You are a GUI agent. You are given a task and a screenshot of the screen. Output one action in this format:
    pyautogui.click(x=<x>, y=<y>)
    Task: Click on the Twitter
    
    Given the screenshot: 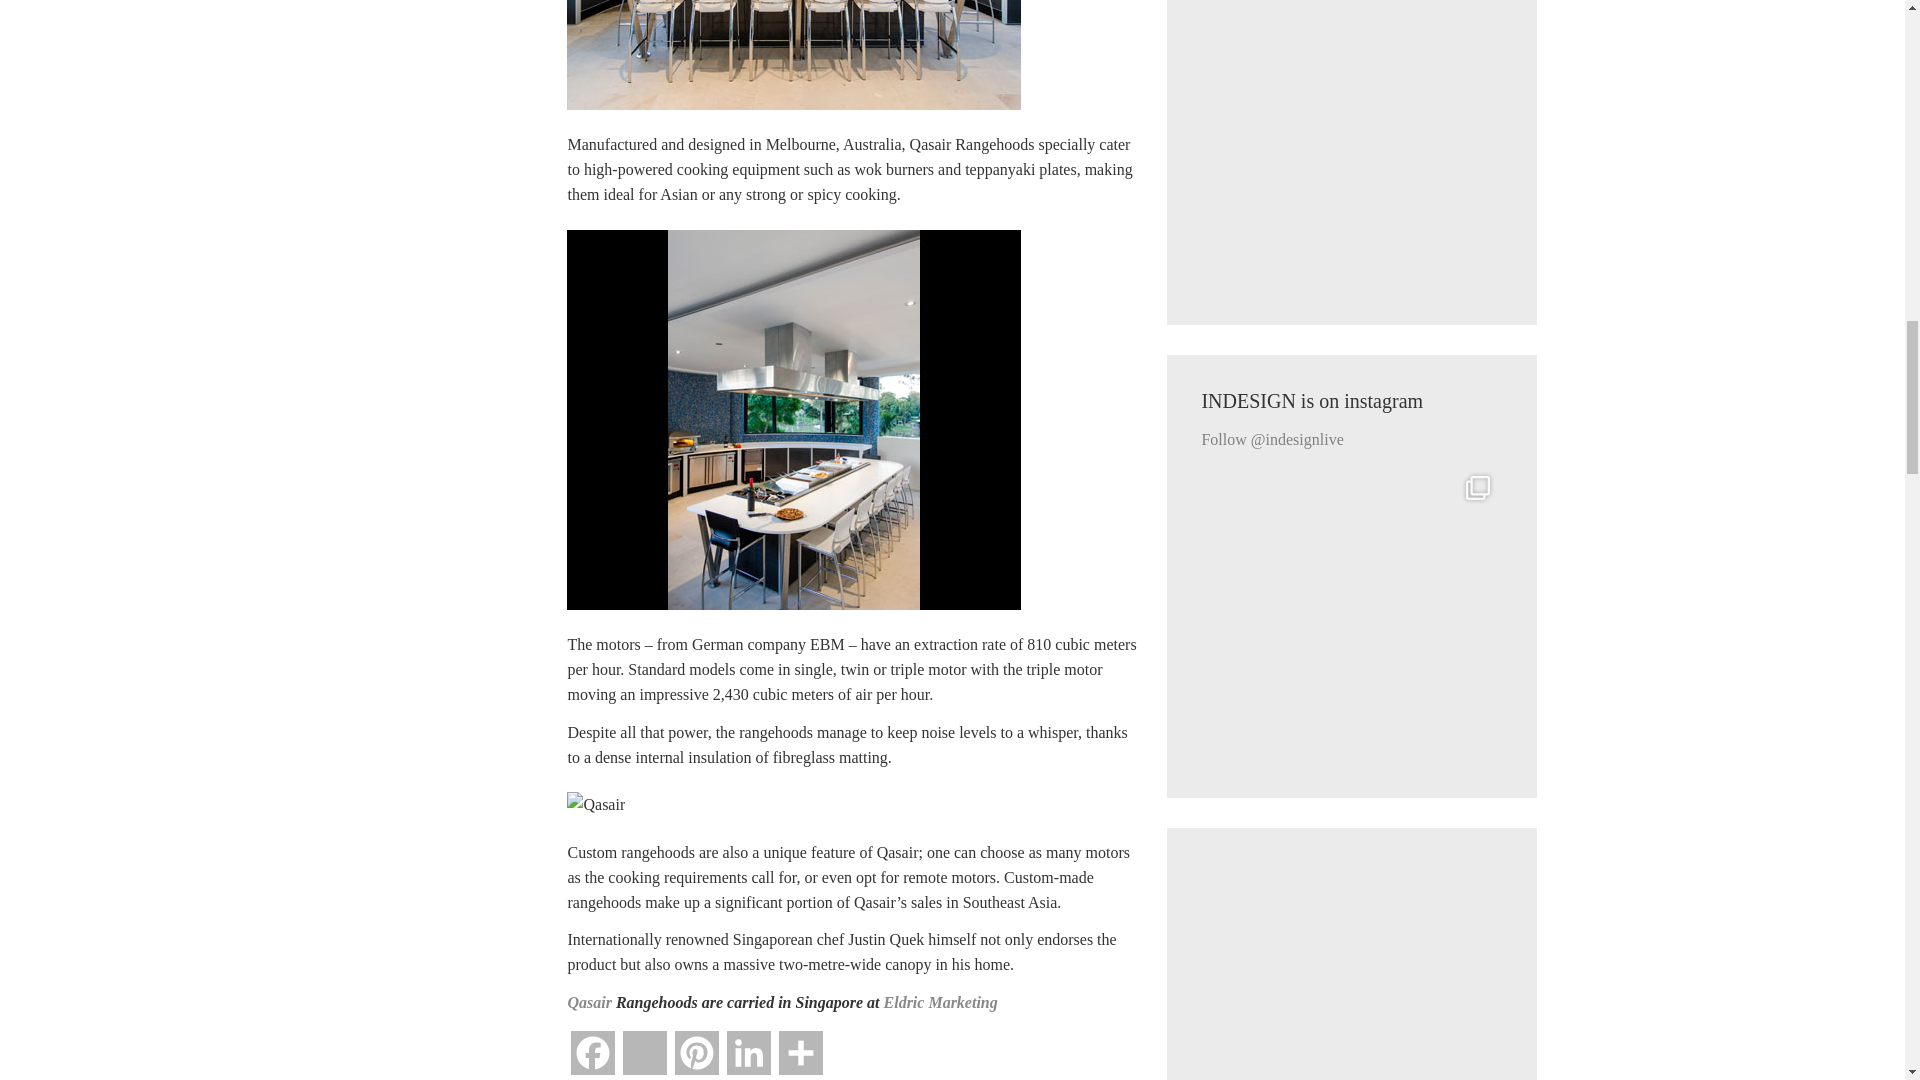 What is the action you would take?
    pyautogui.click(x=644, y=1056)
    